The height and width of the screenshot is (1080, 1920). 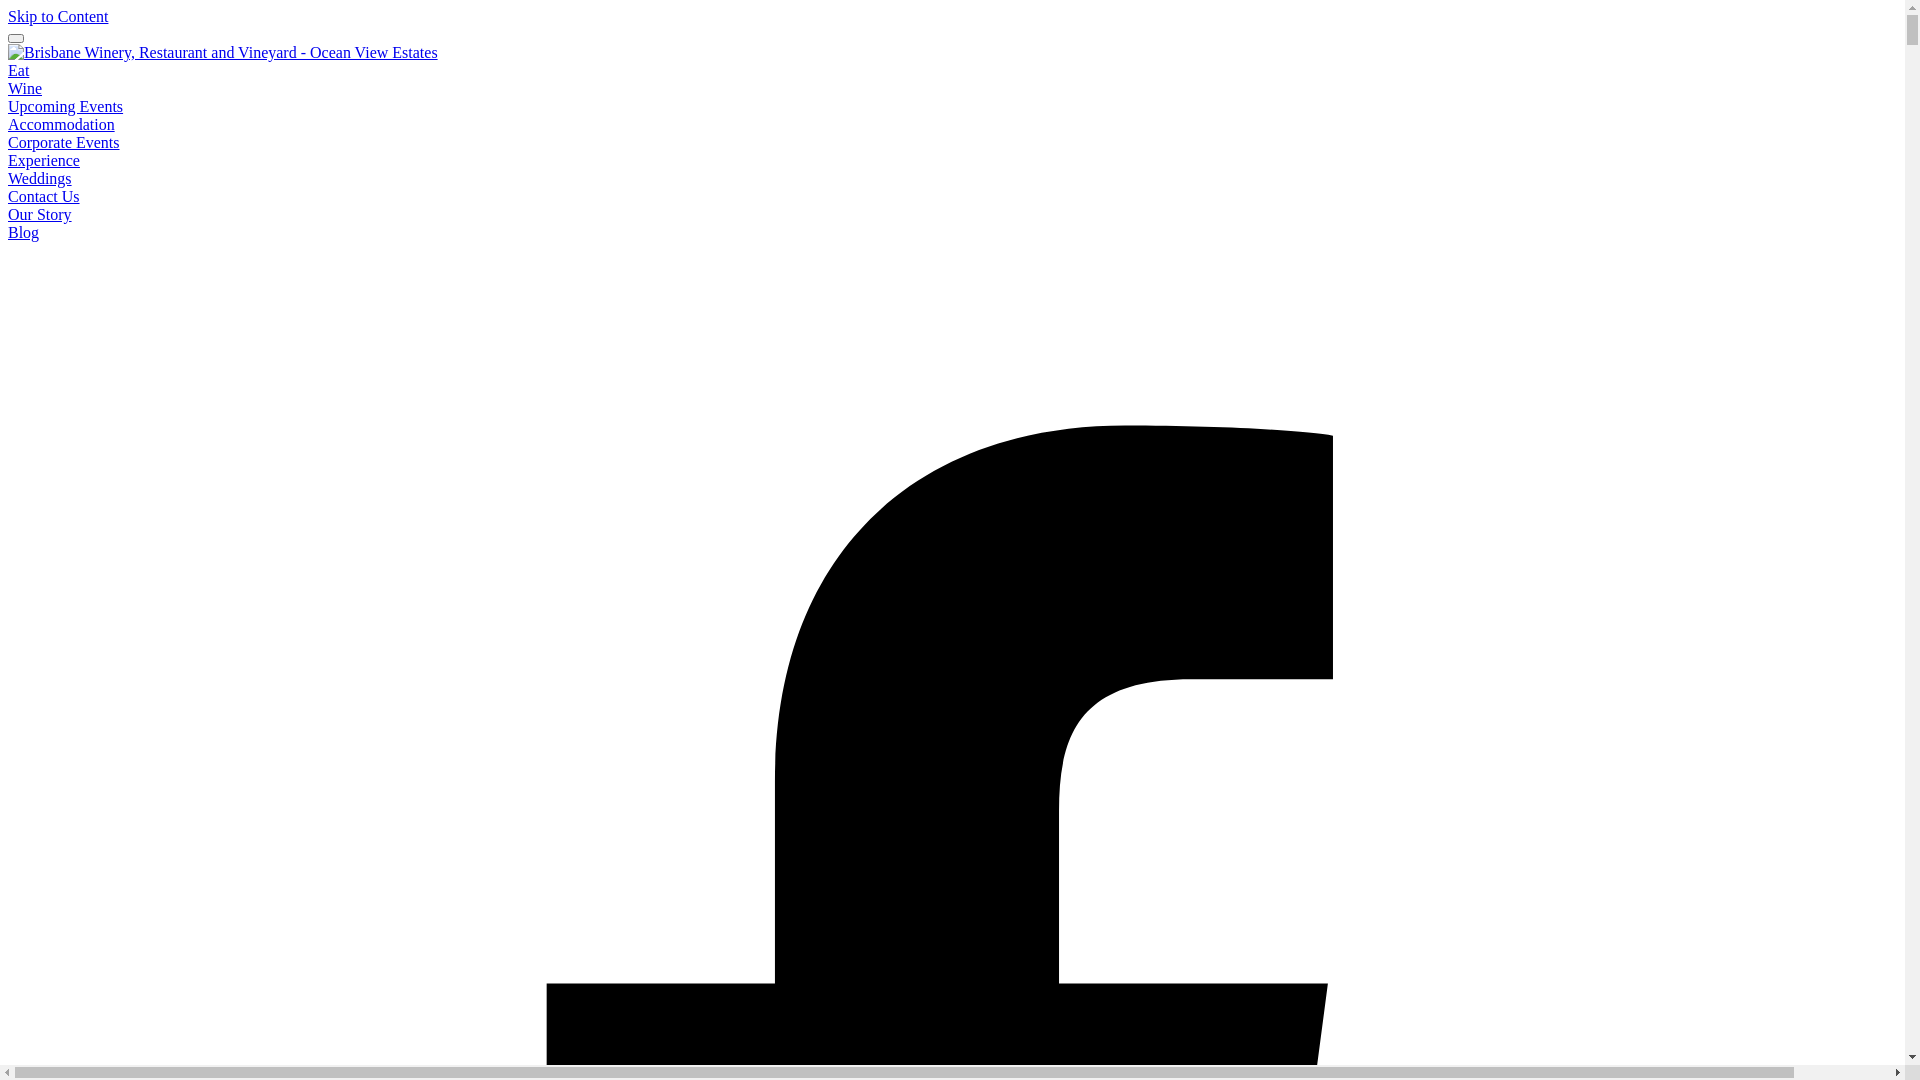 I want to click on Wine, so click(x=25, y=88).